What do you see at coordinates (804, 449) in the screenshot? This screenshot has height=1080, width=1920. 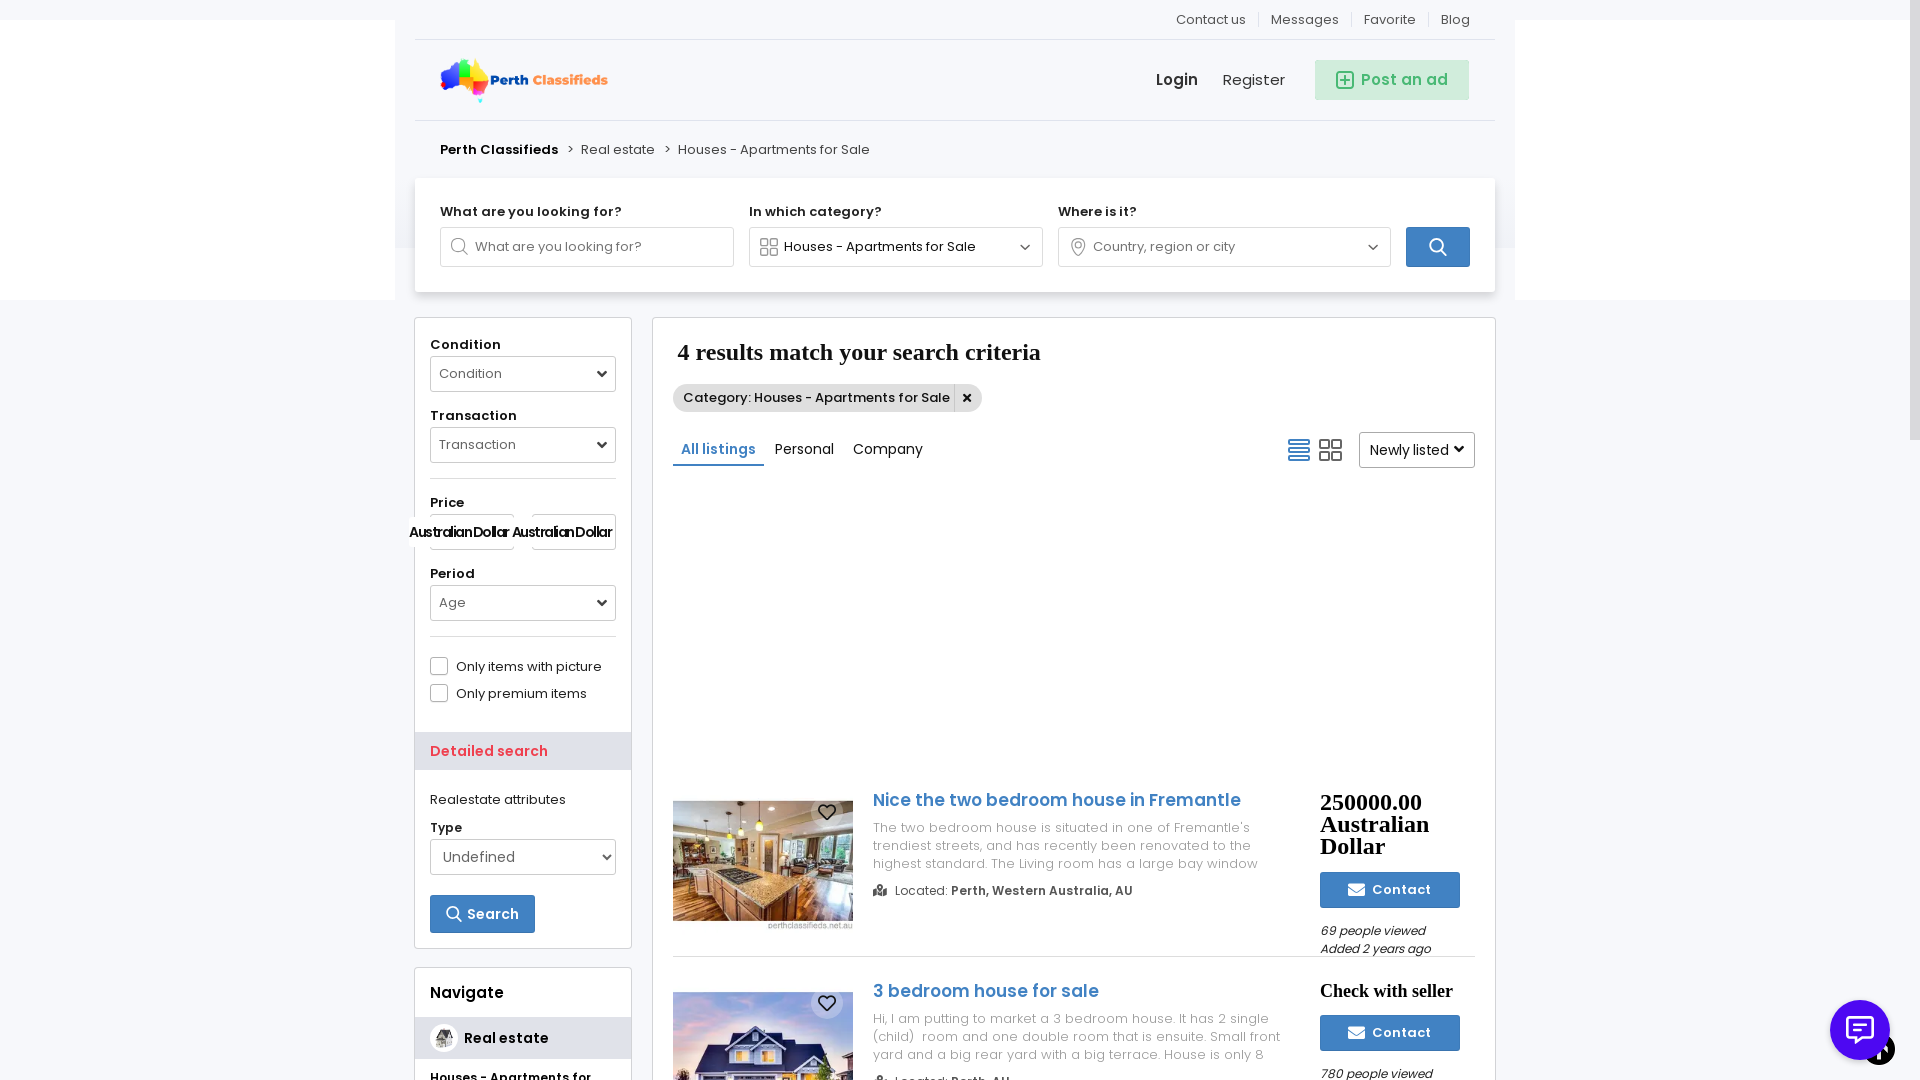 I see `Personal` at bounding box center [804, 449].